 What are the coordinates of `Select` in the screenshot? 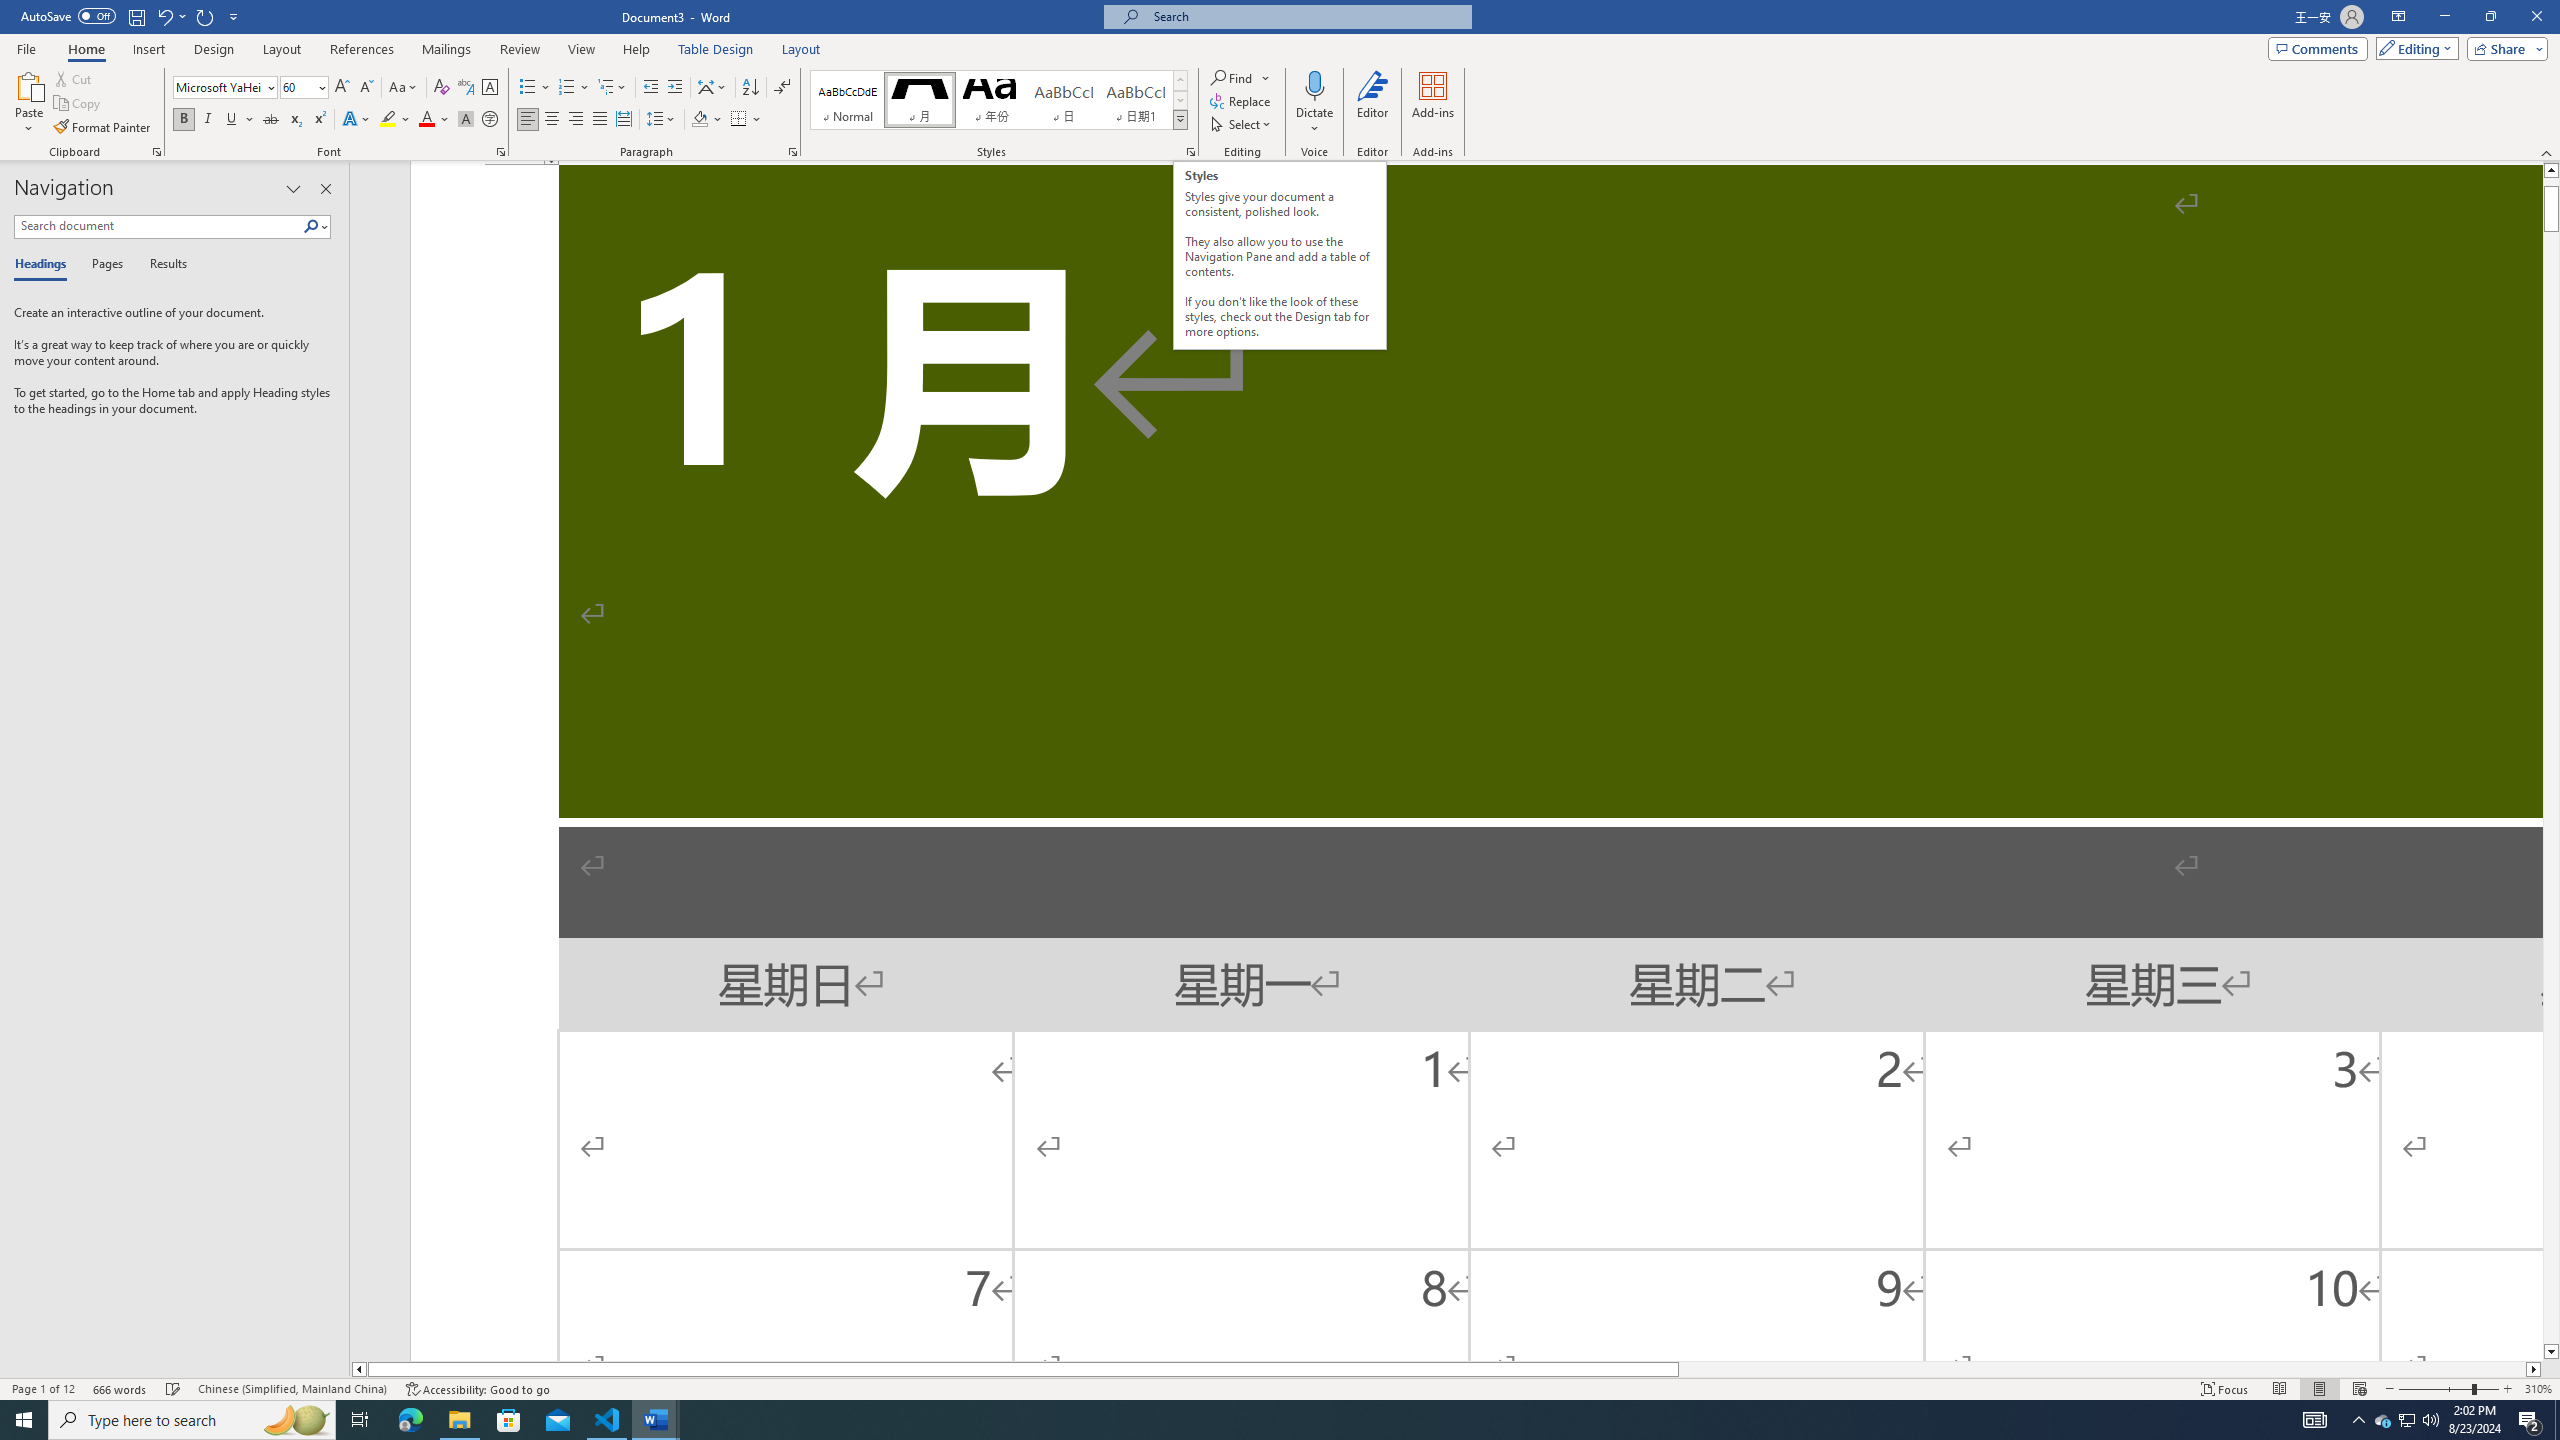 It's located at (1241, 124).